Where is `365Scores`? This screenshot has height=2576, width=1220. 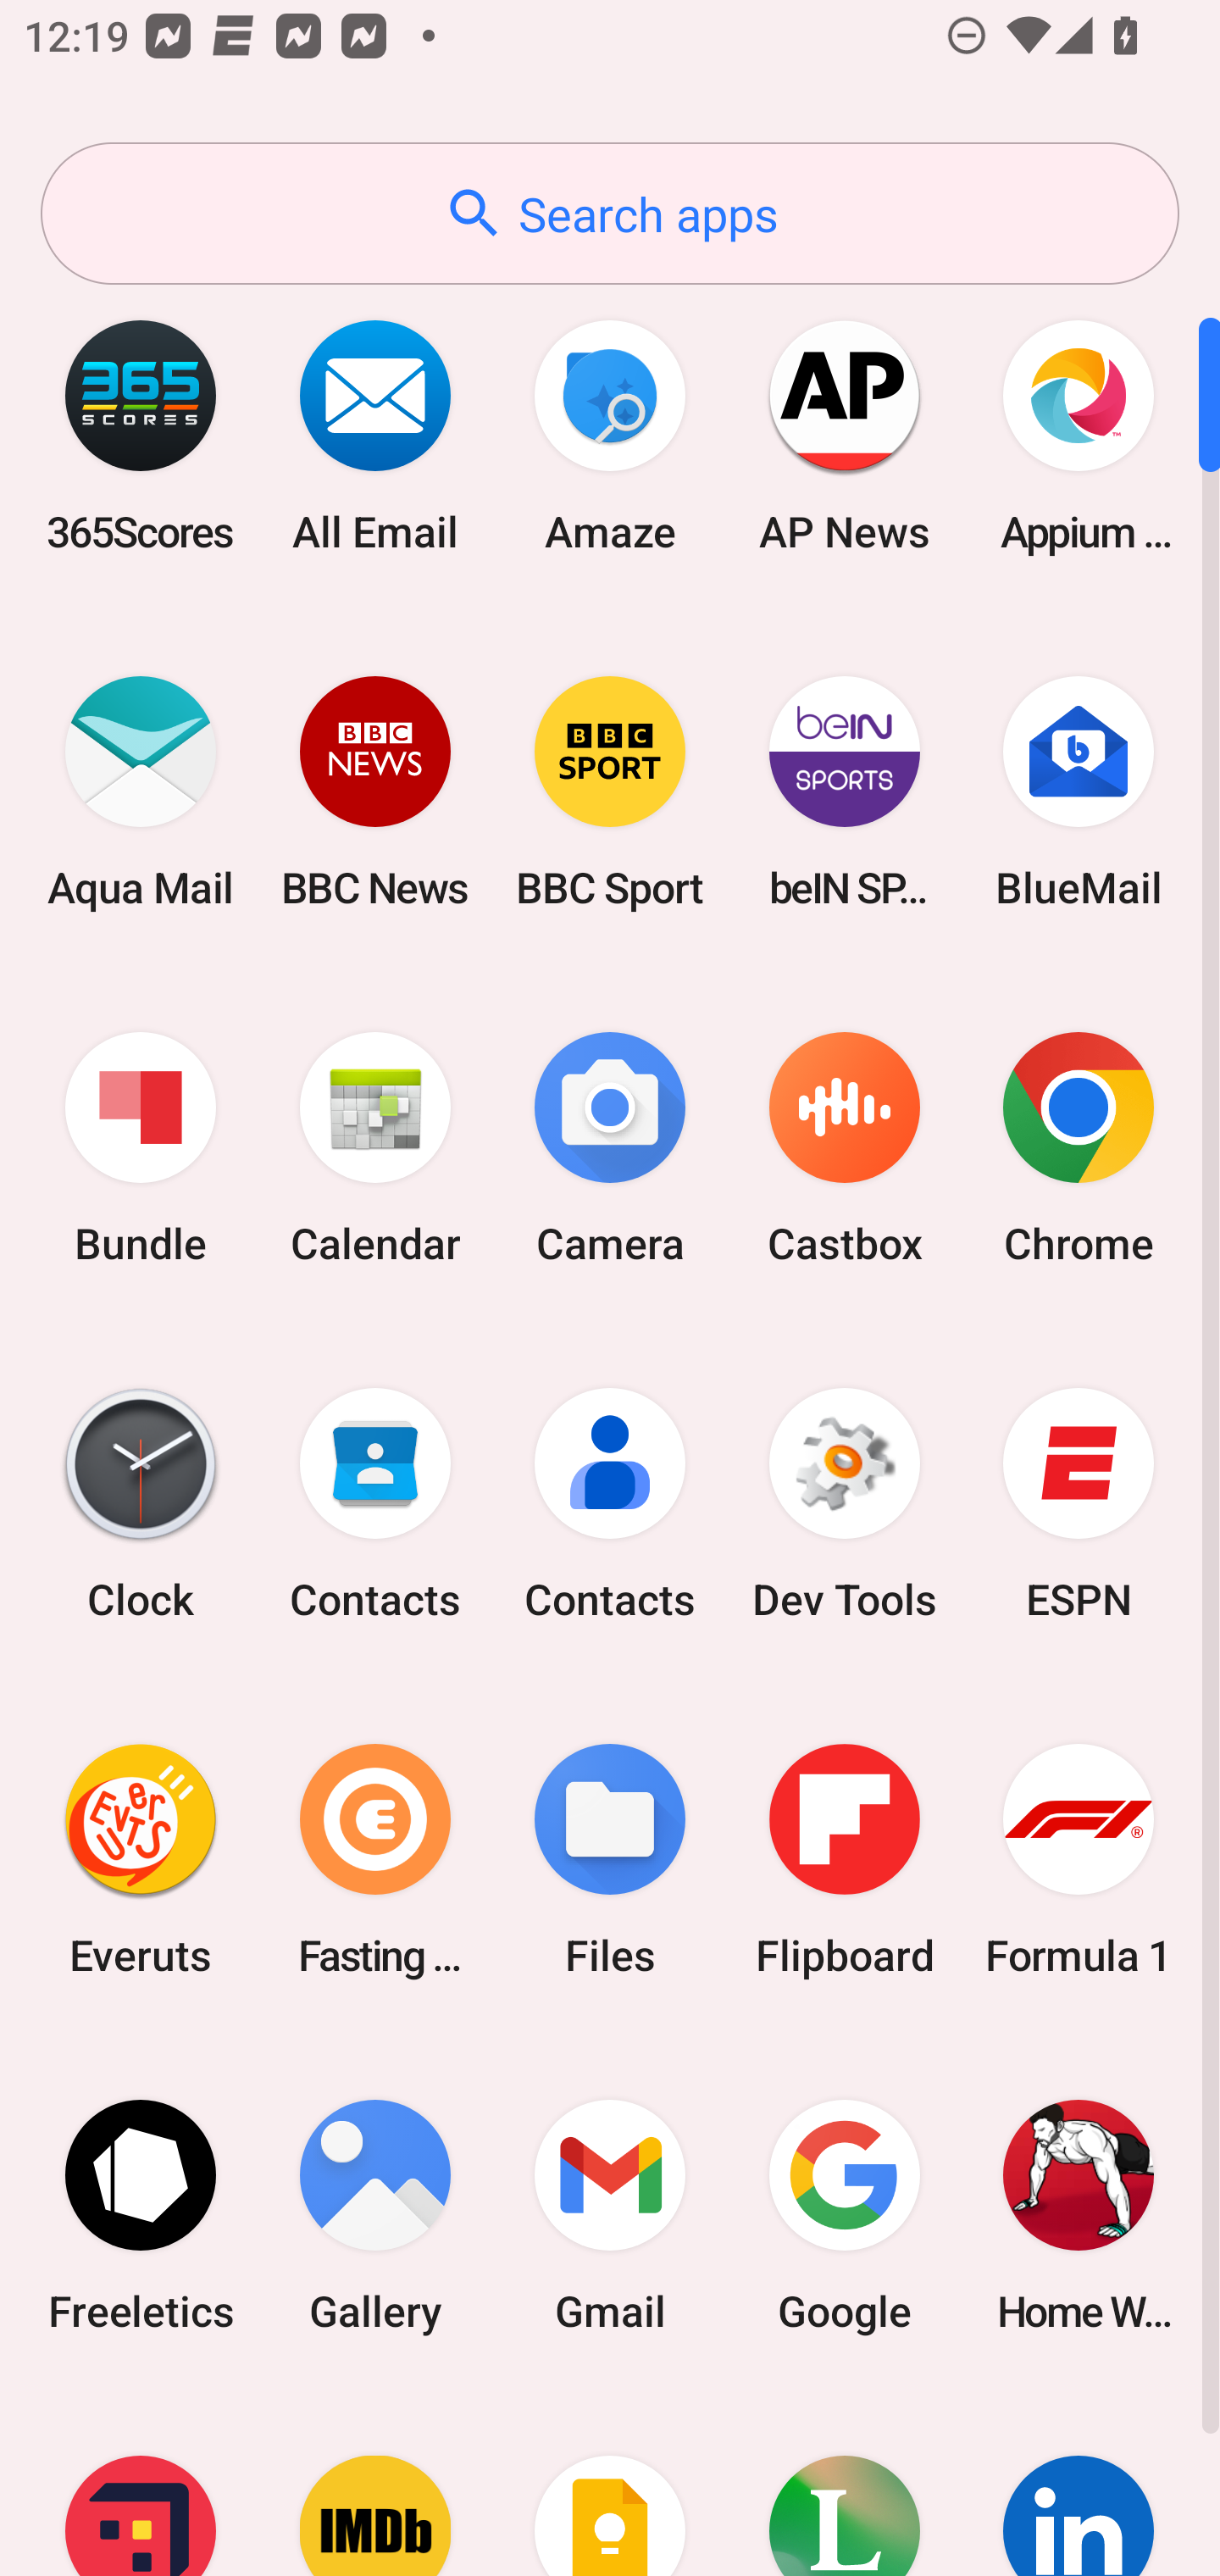 365Scores is located at coordinates (141, 436).